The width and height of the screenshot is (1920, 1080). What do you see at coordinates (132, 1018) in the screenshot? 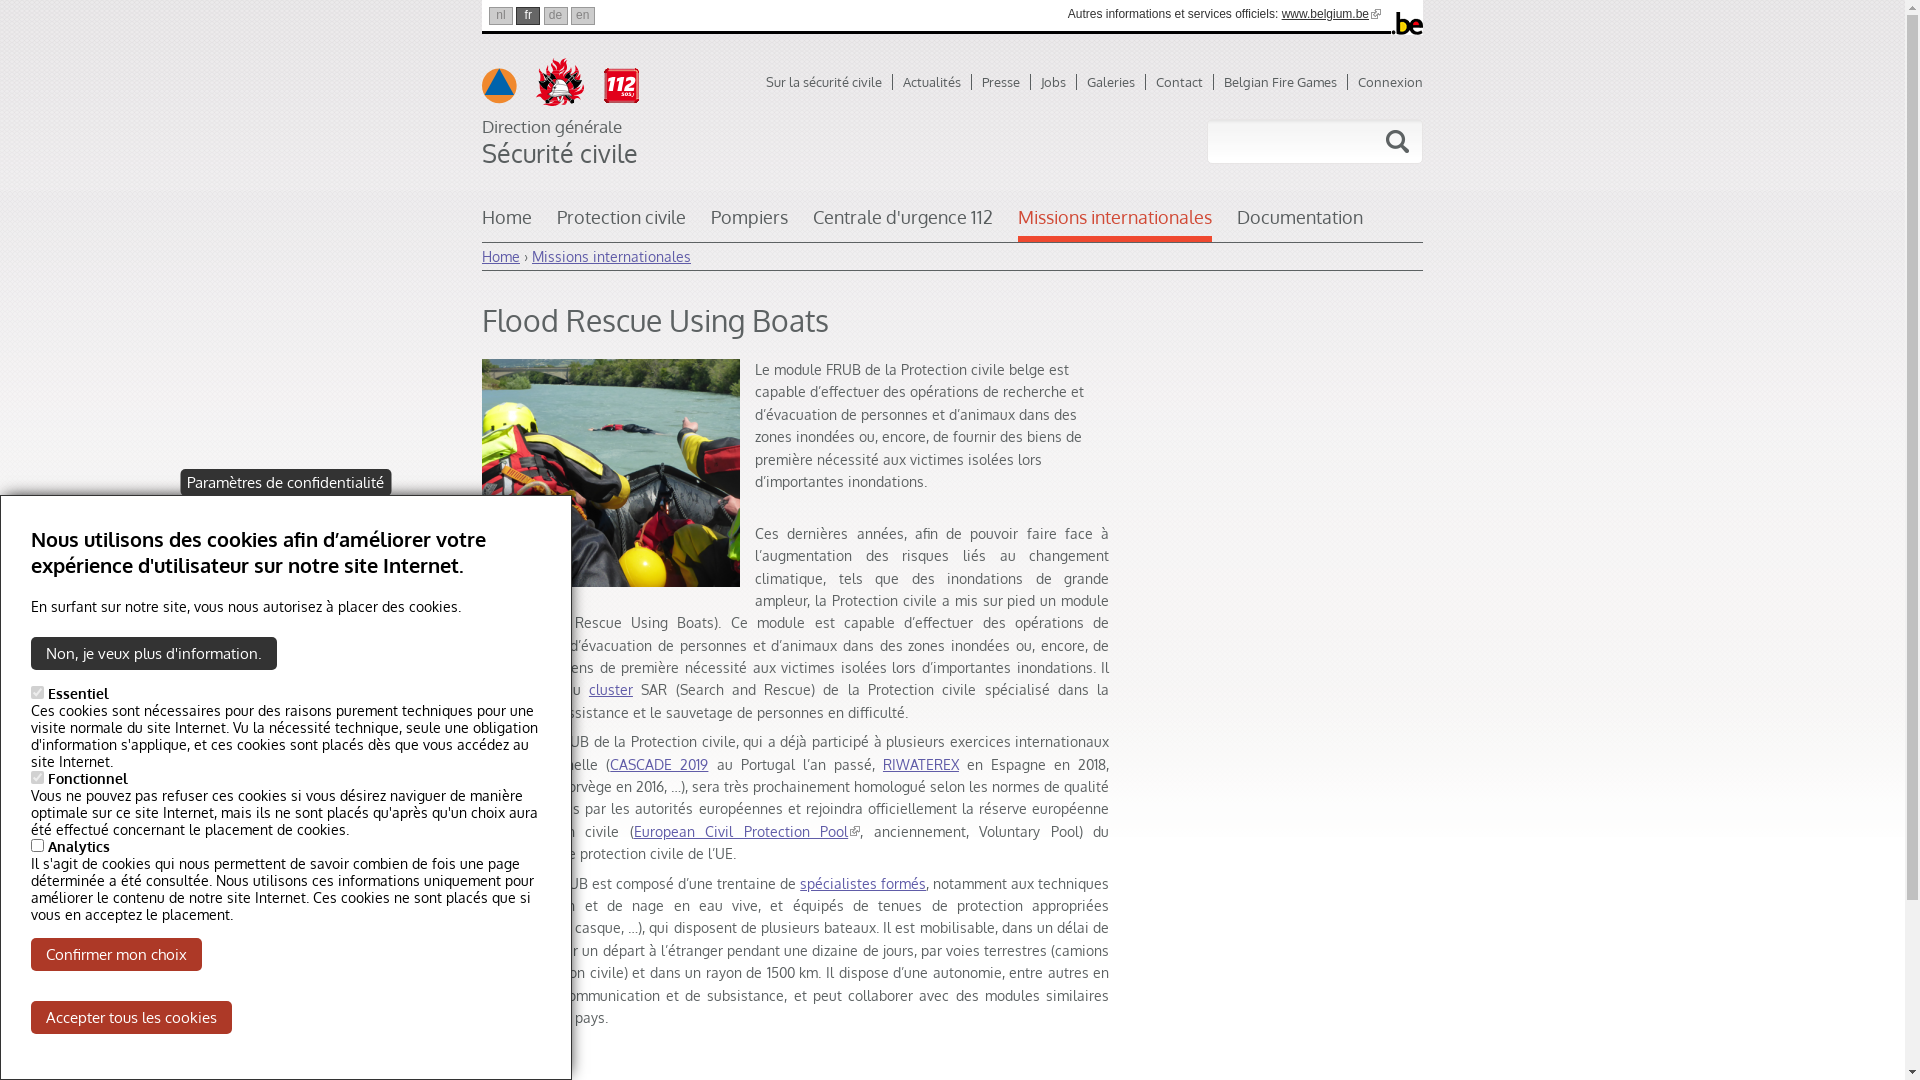
I see `Accepter tous les cookies` at bounding box center [132, 1018].